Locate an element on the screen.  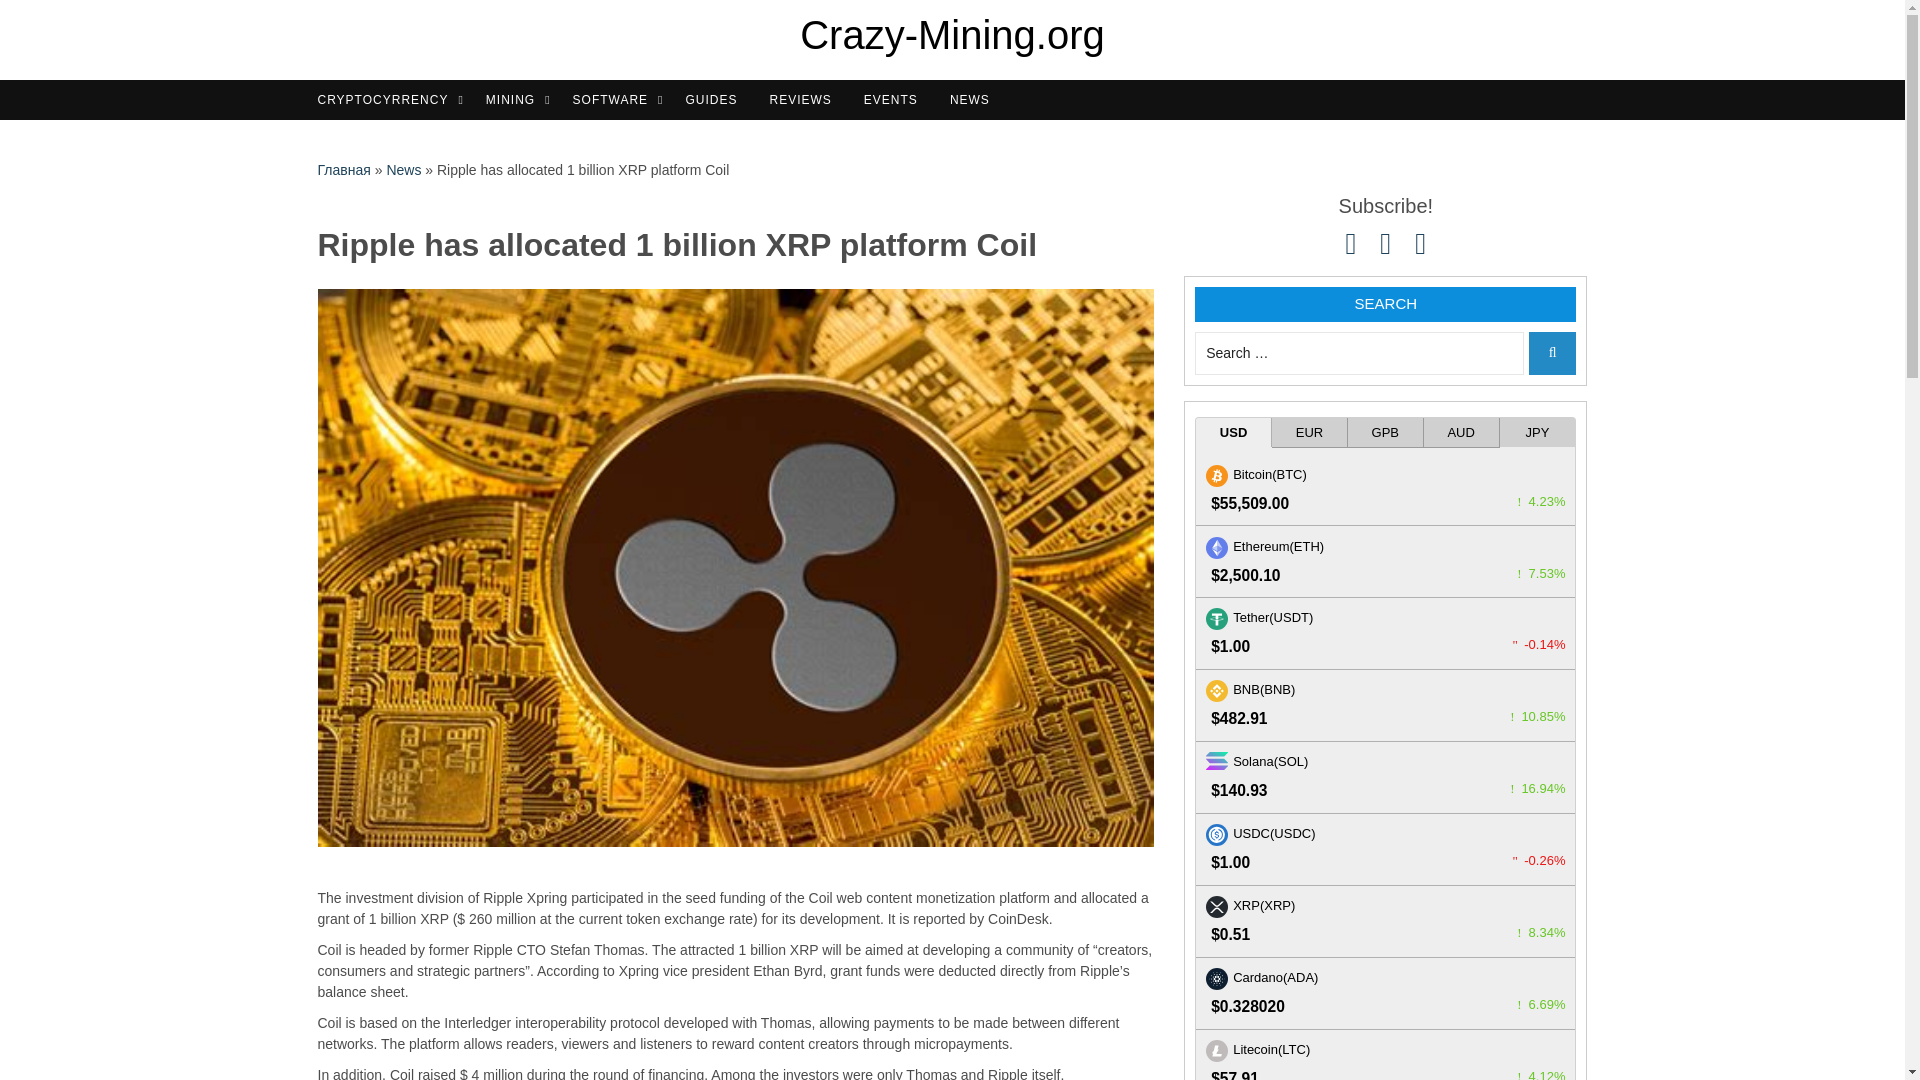
REVIEWS is located at coordinates (806, 100).